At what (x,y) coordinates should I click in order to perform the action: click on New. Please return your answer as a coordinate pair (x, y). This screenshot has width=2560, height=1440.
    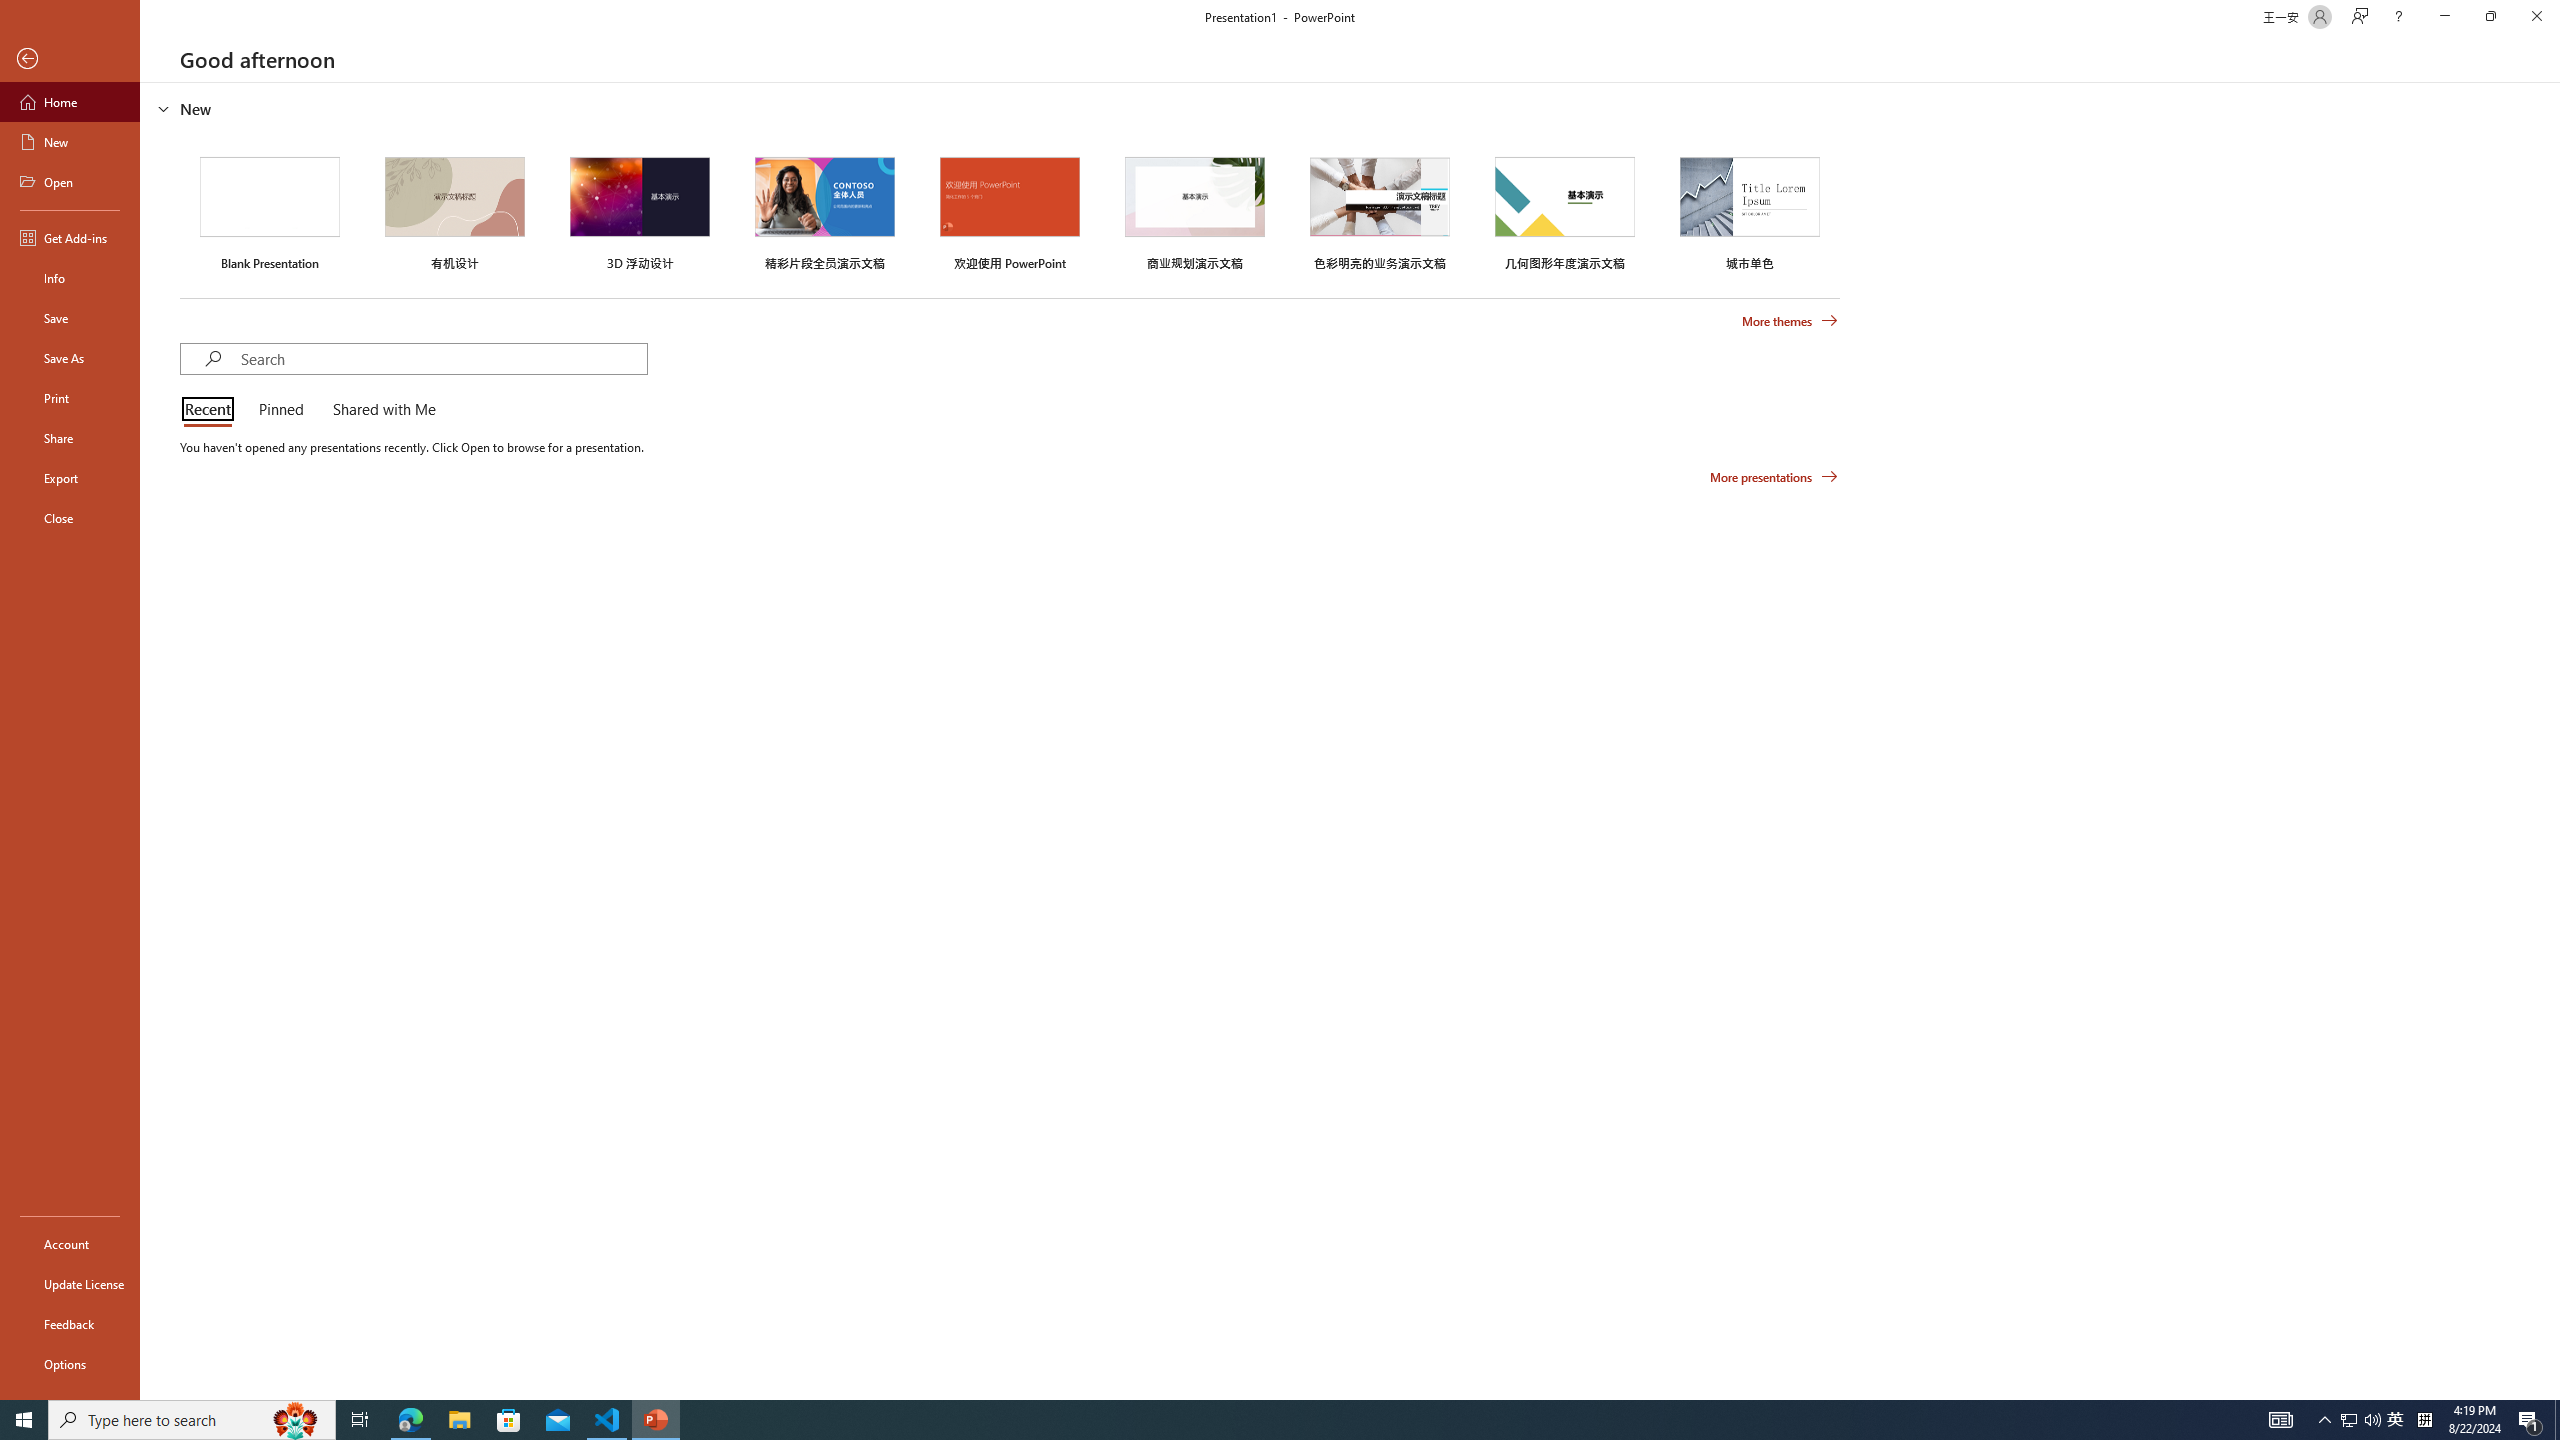
    Looking at the image, I should click on (70, 142).